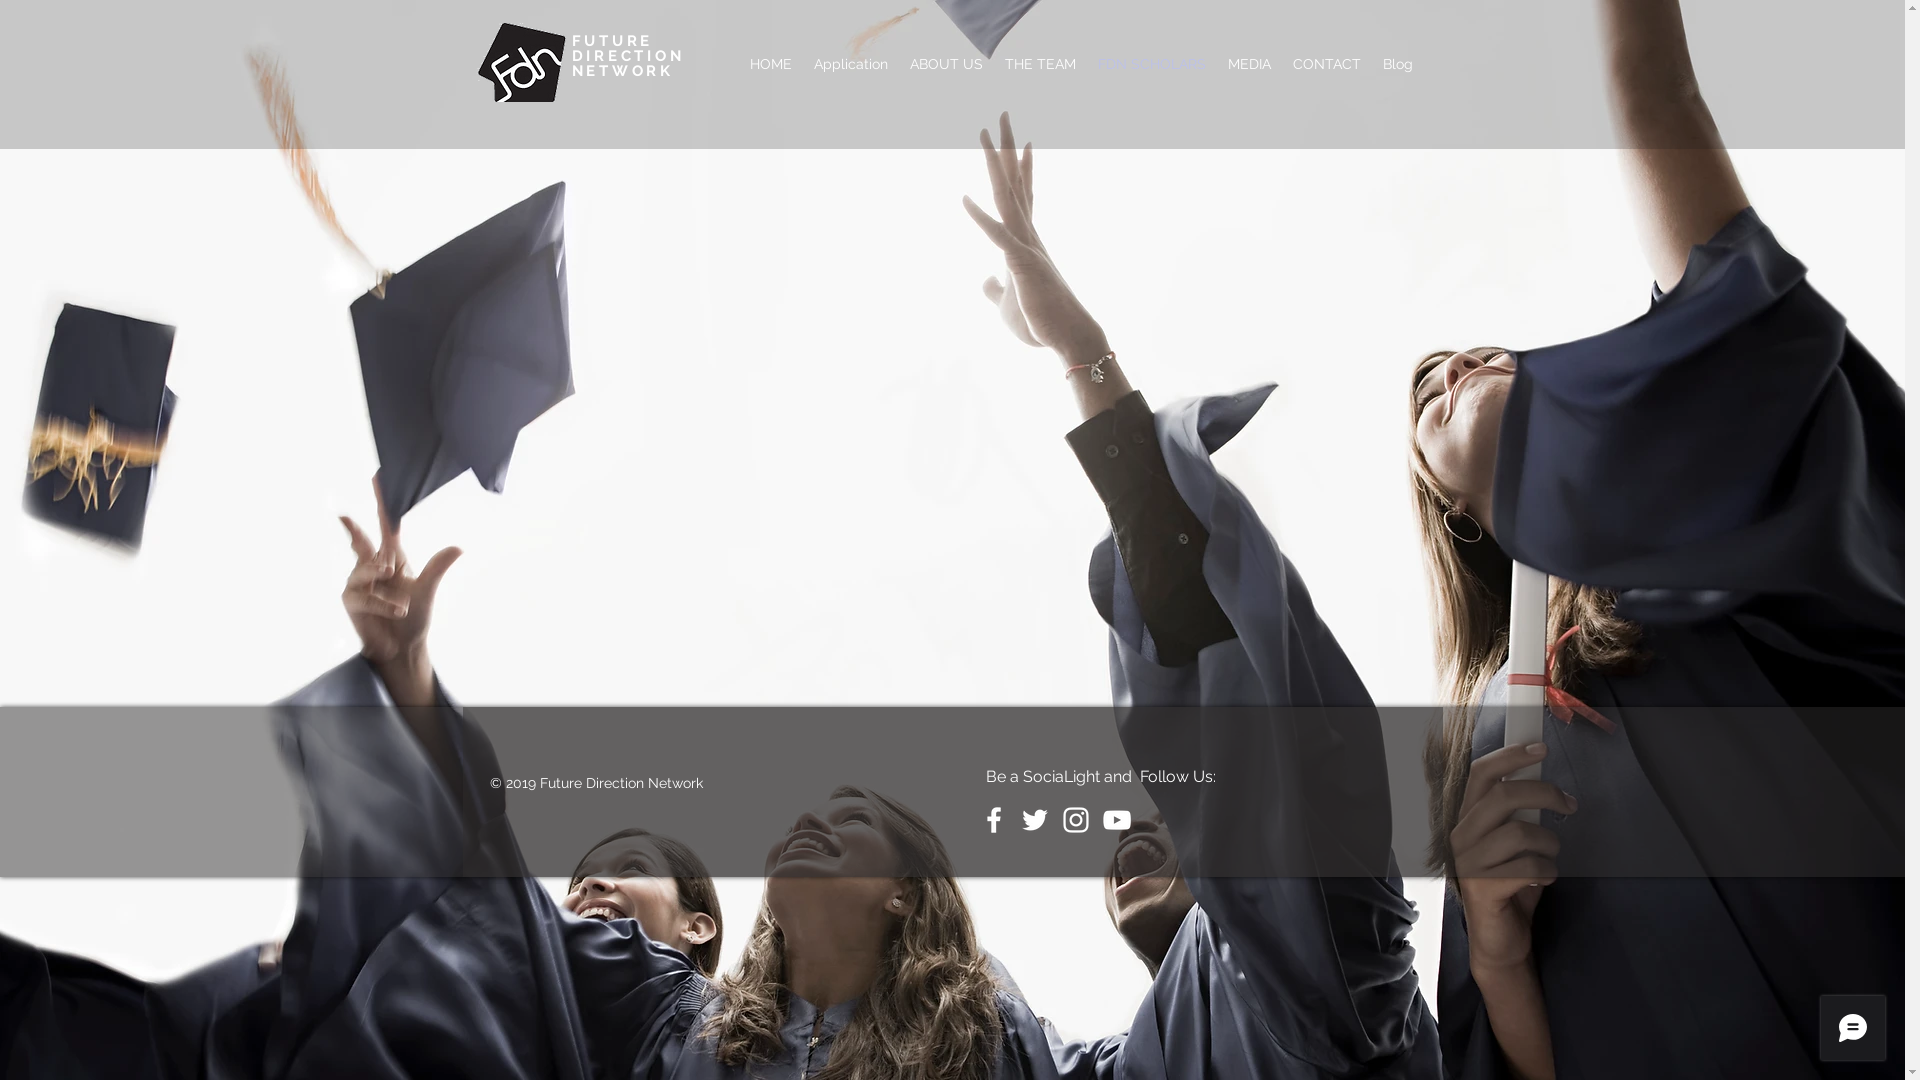 The image size is (1920, 1080). What do you see at coordinates (1248, 64) in the screenshot?
I see `MEDIA` at bounding box center [1248, 64].